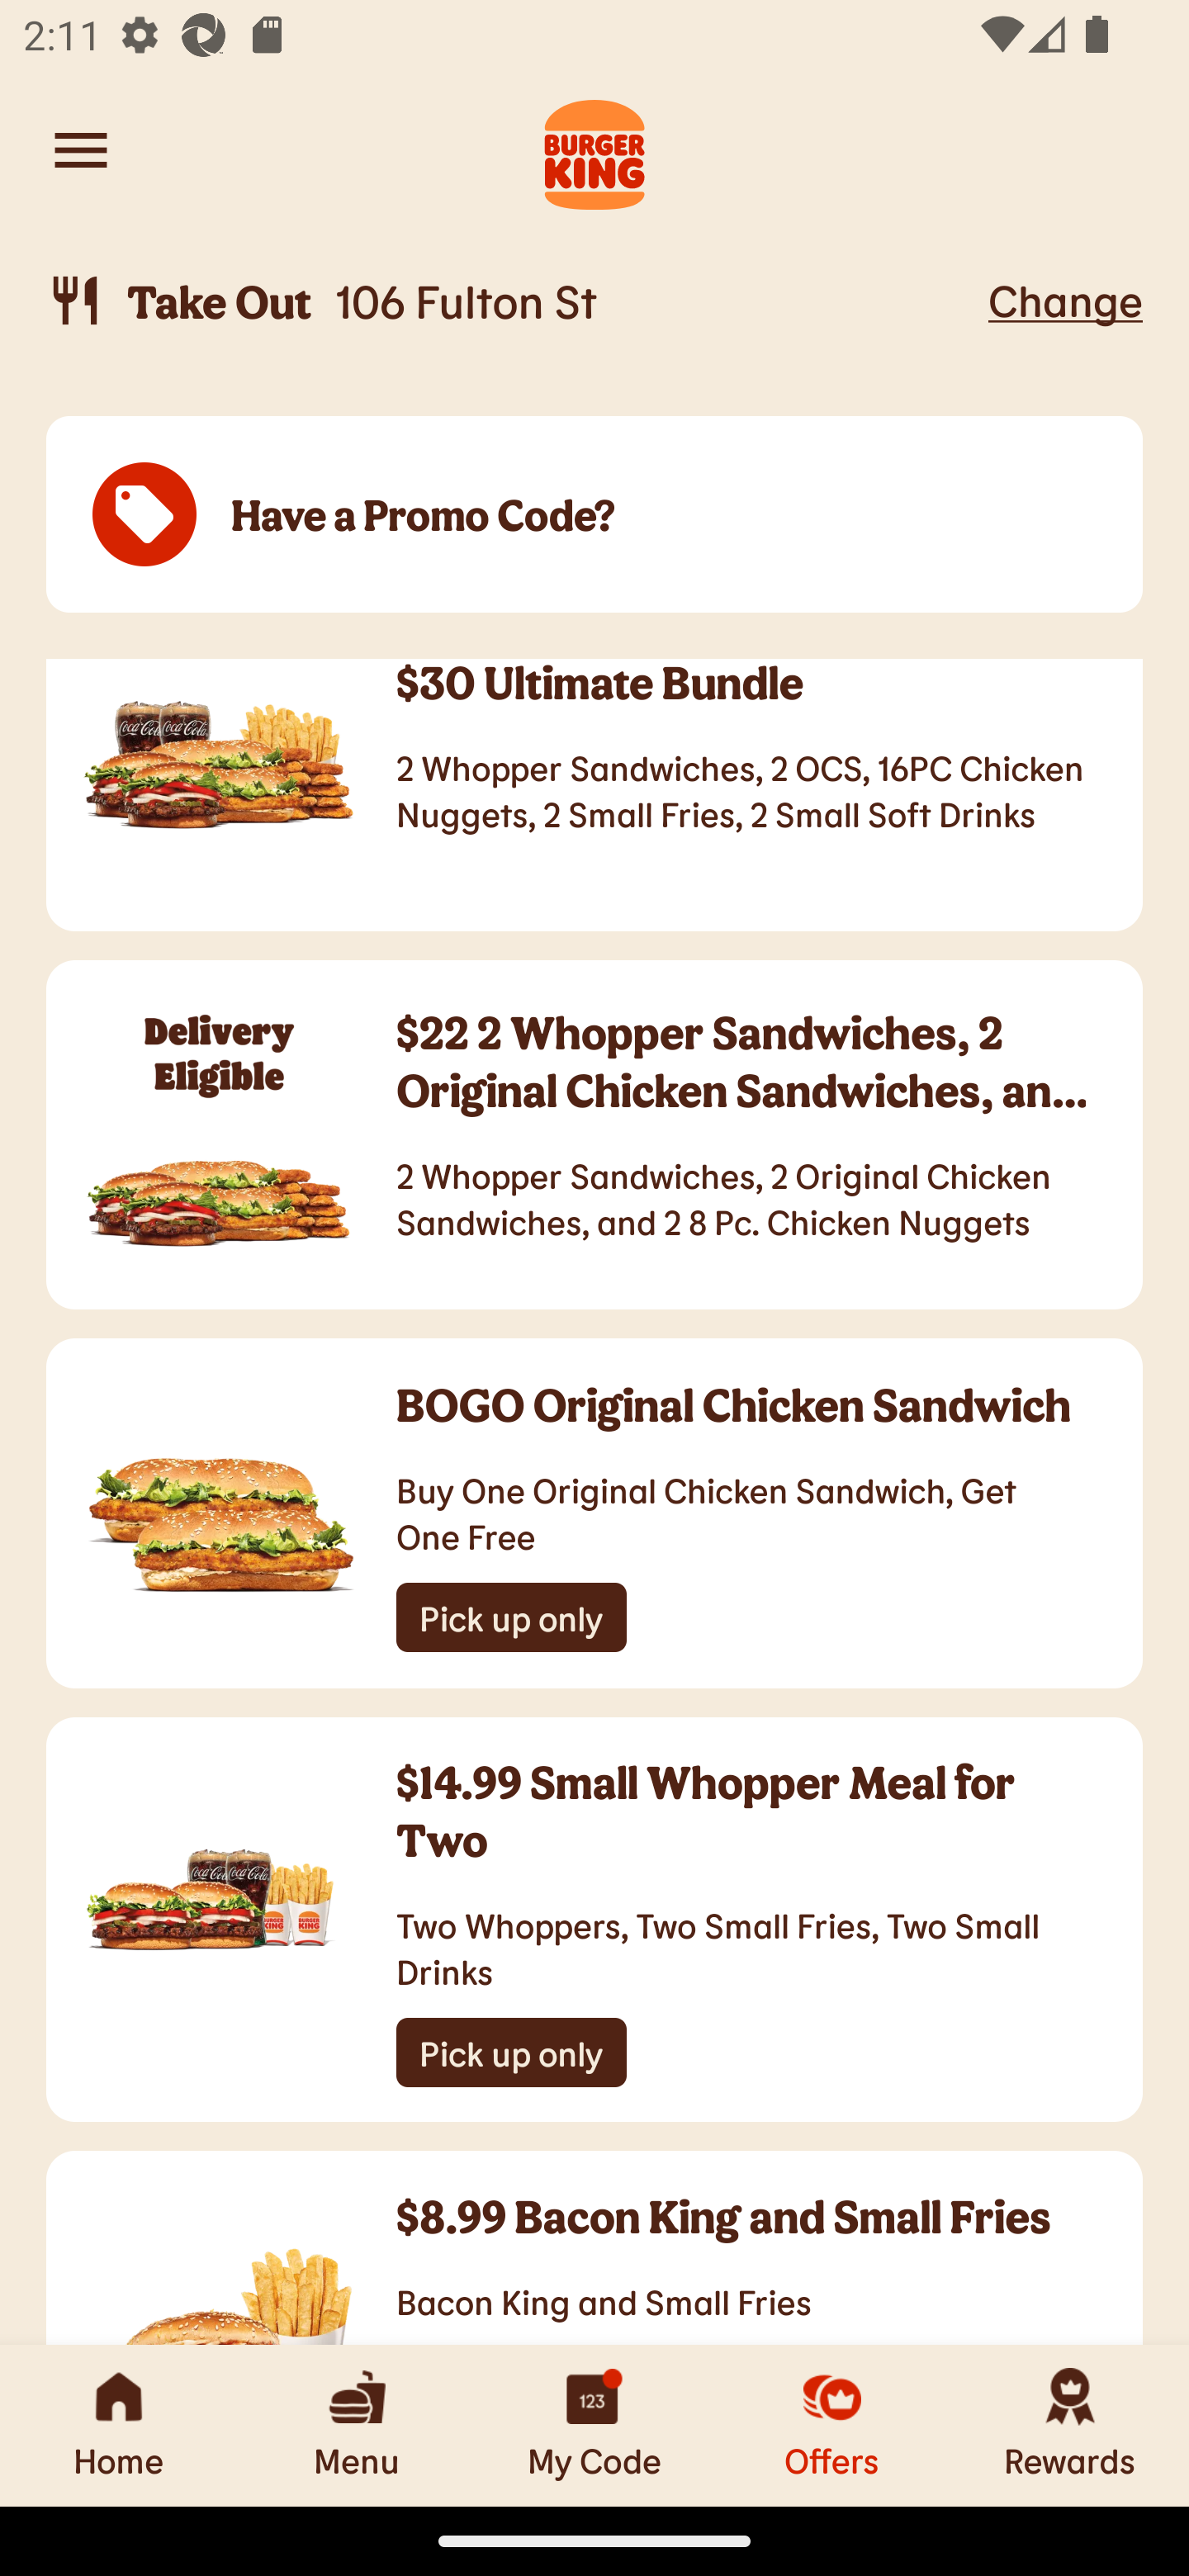  I want to click on Burger King Logo. Navigate to Home, so click(594, 150).